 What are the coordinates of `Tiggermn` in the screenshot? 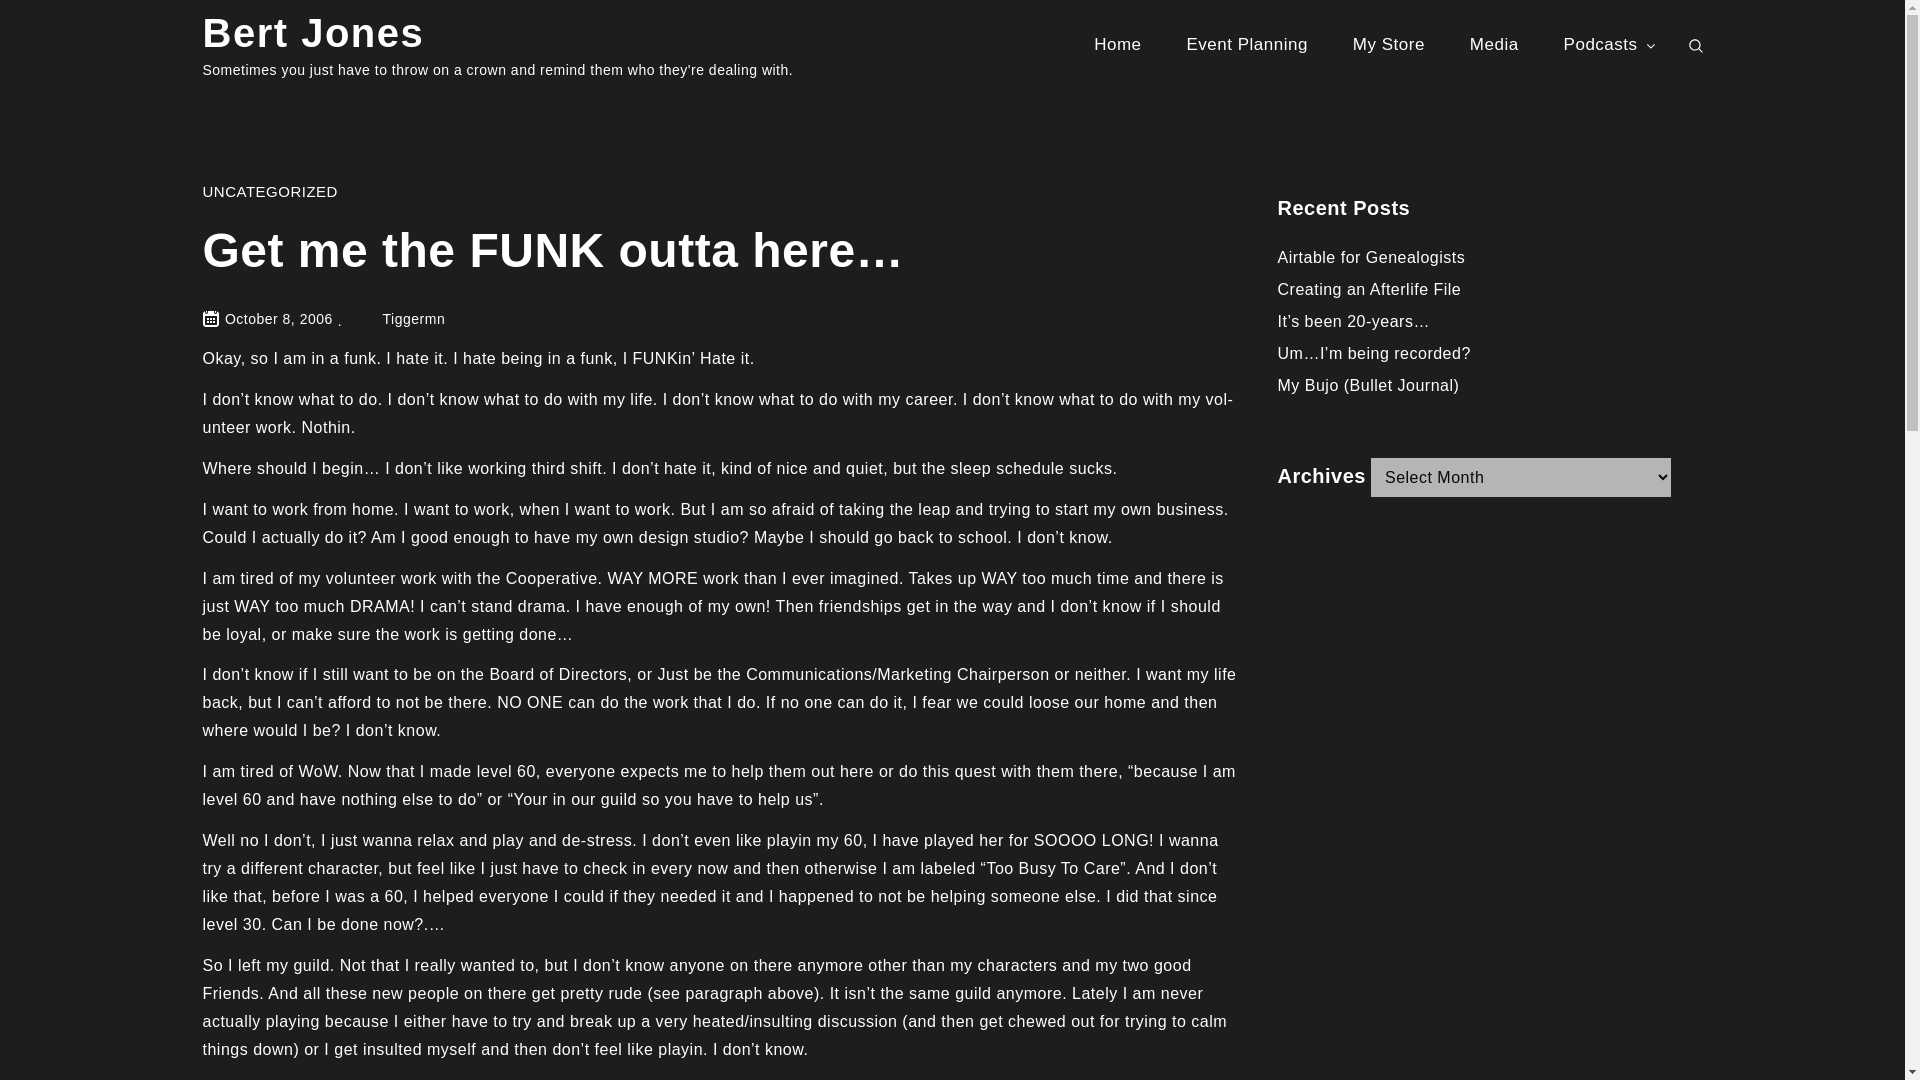 It's located at (398, 319).